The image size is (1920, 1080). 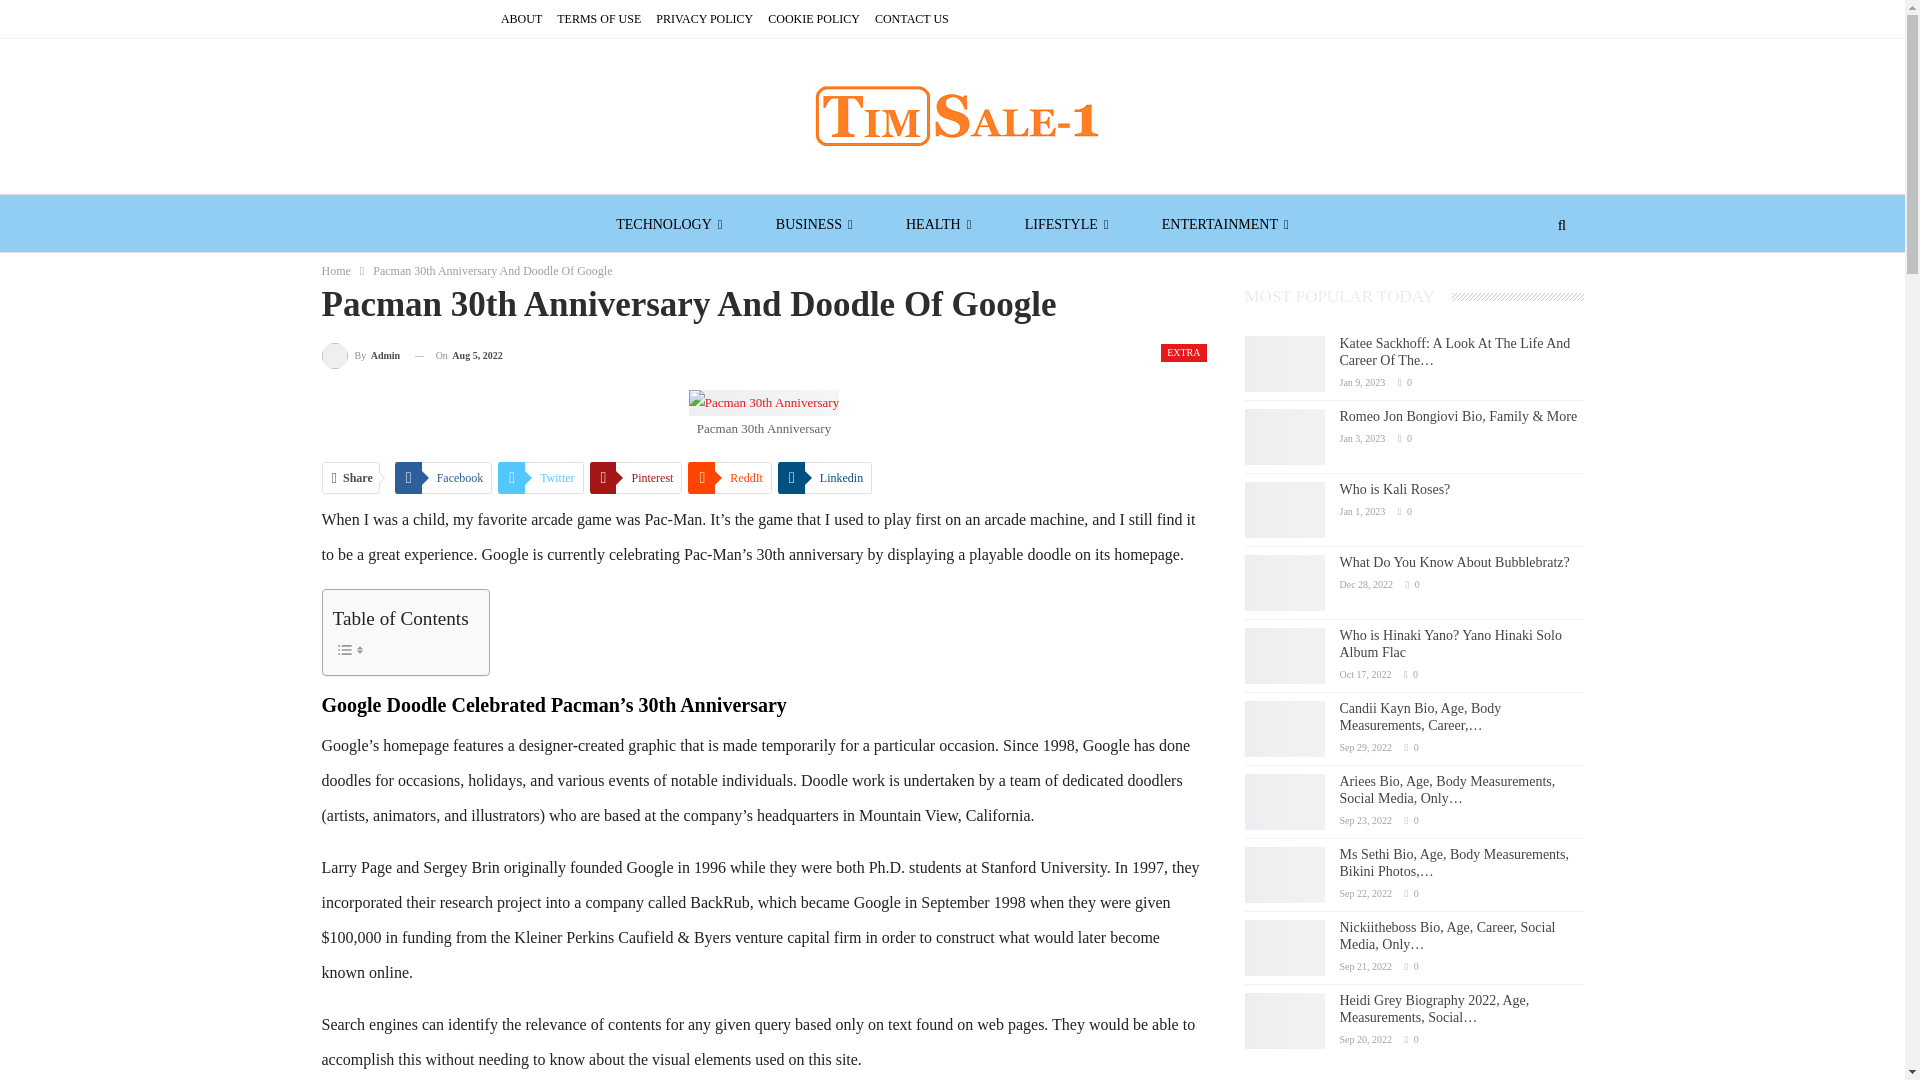 I want to click on By Admin, so click(x=362, y=356).